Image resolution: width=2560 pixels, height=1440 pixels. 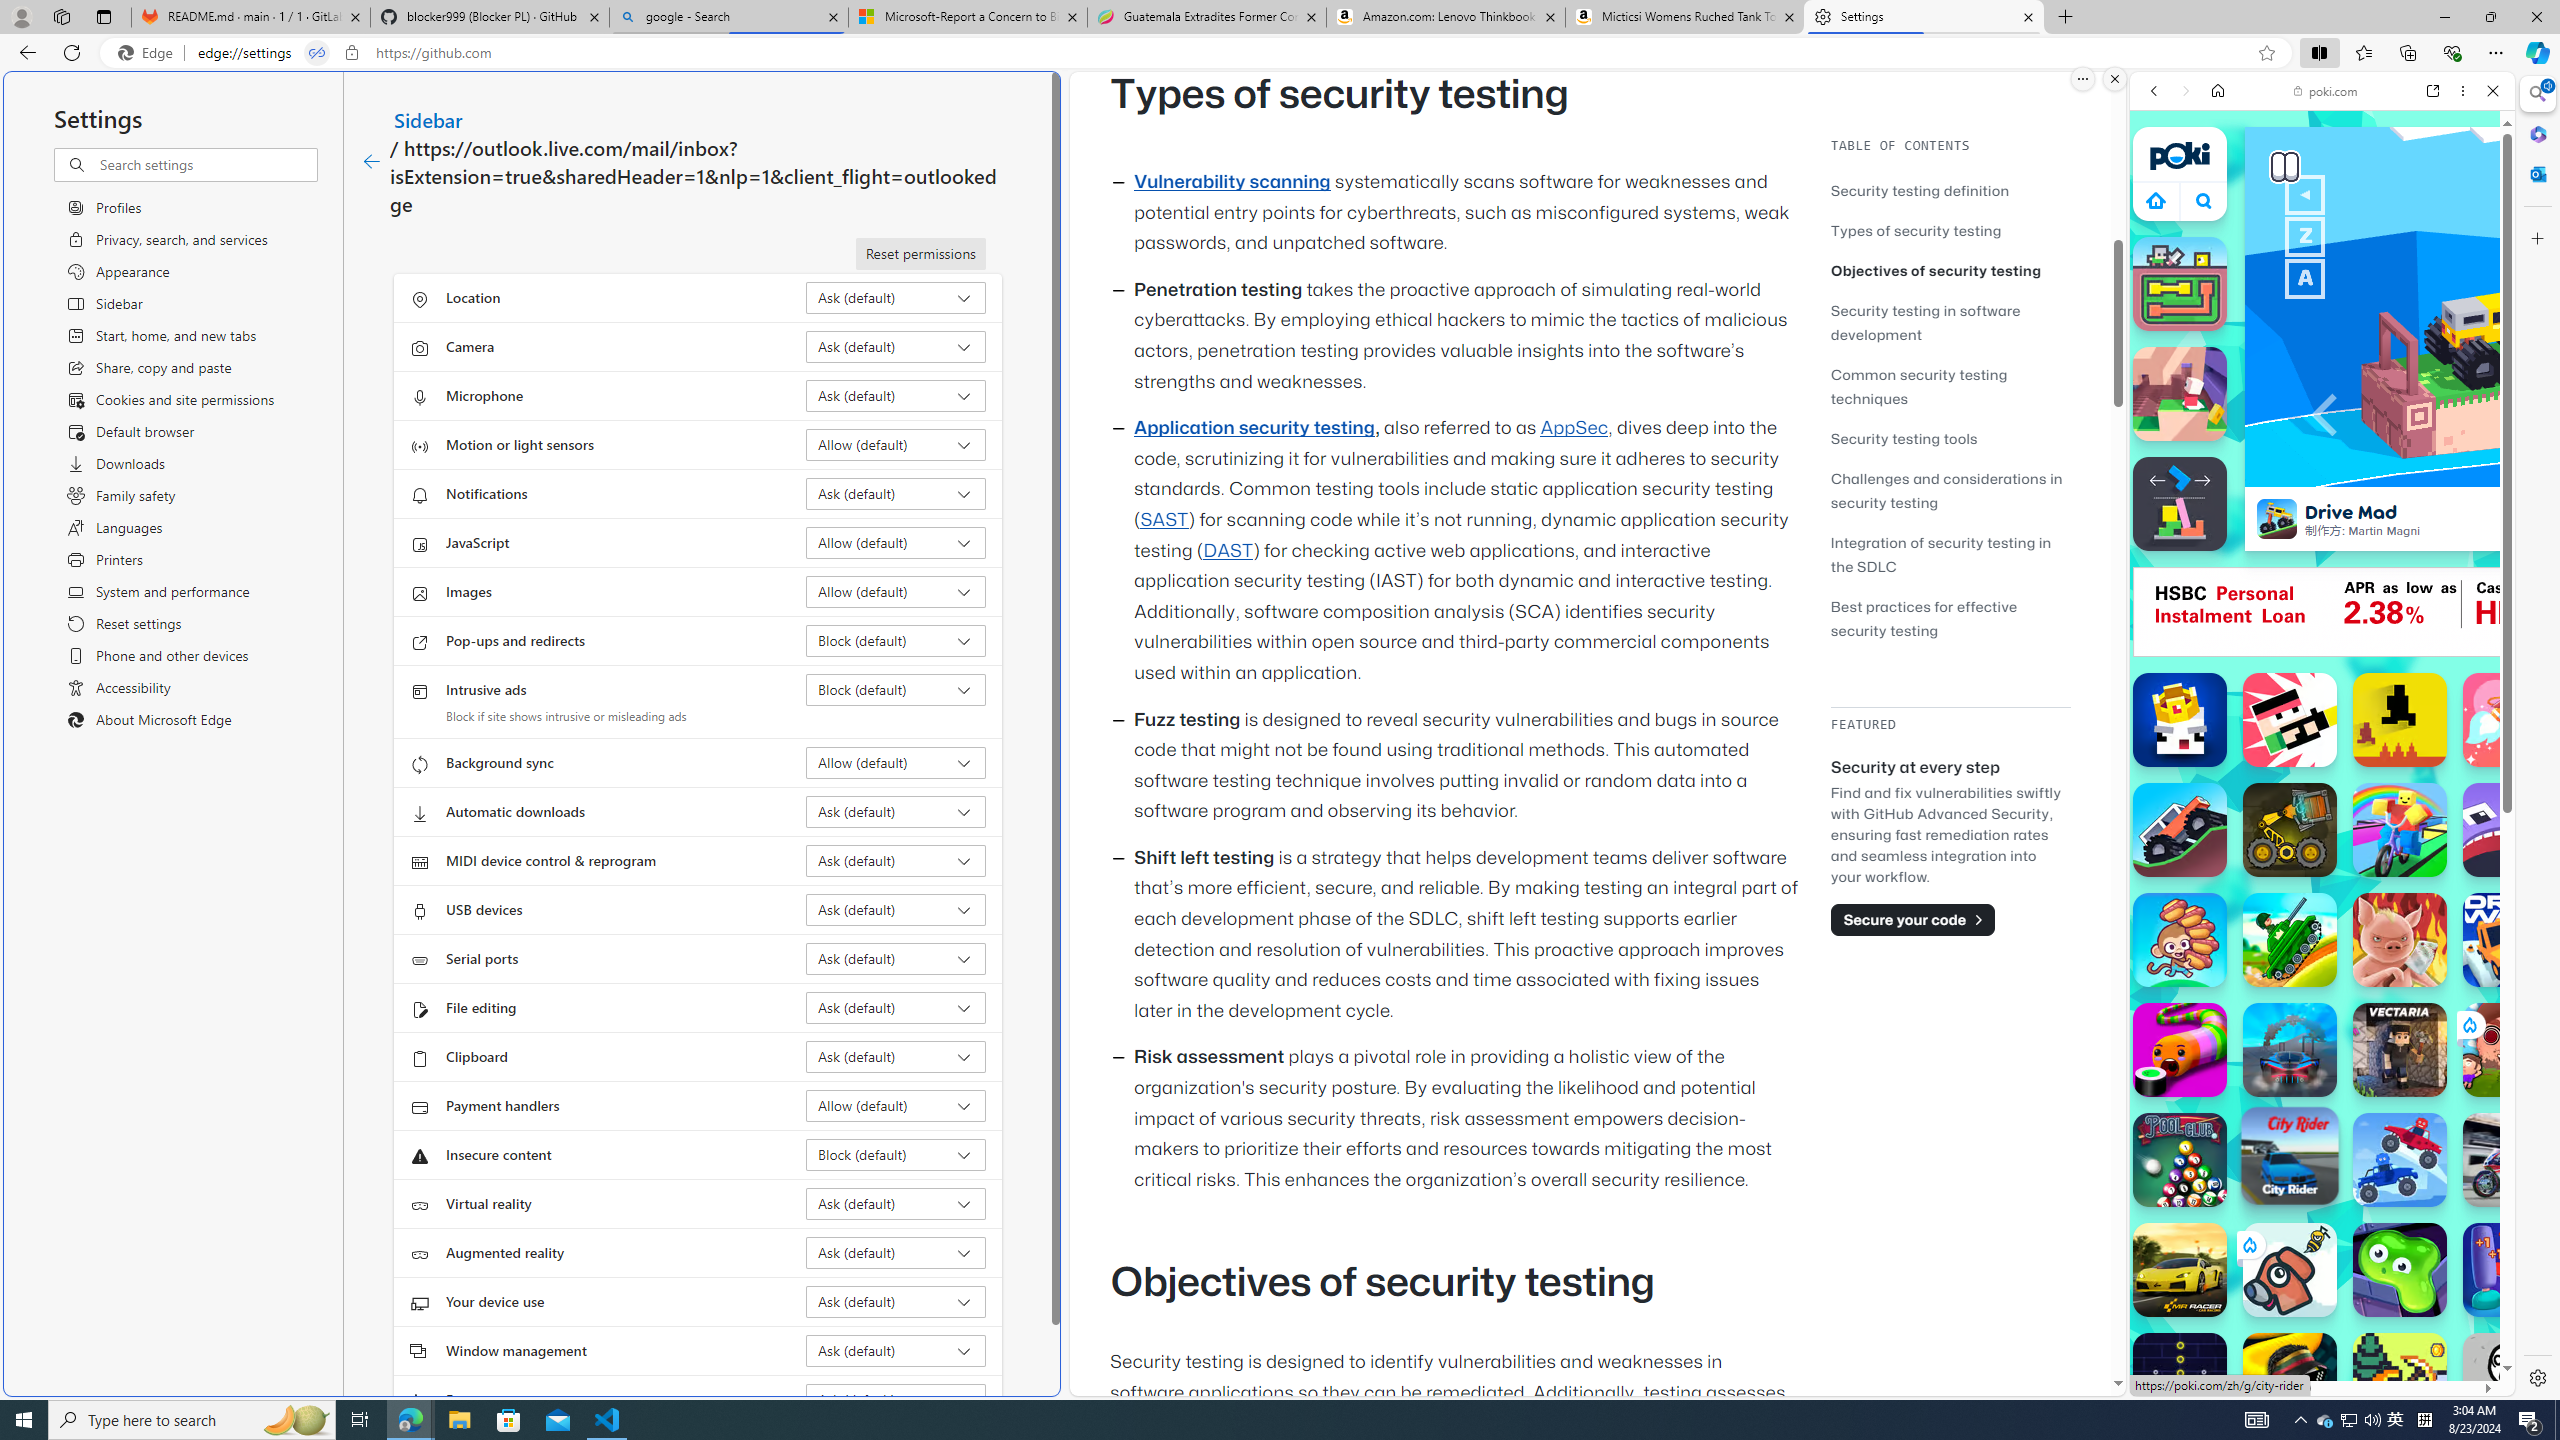 What do you see at coordinates (896, 689) in the screenshot?
I see `Intrusive ads Block (default)` at bounding box center [896, 689].